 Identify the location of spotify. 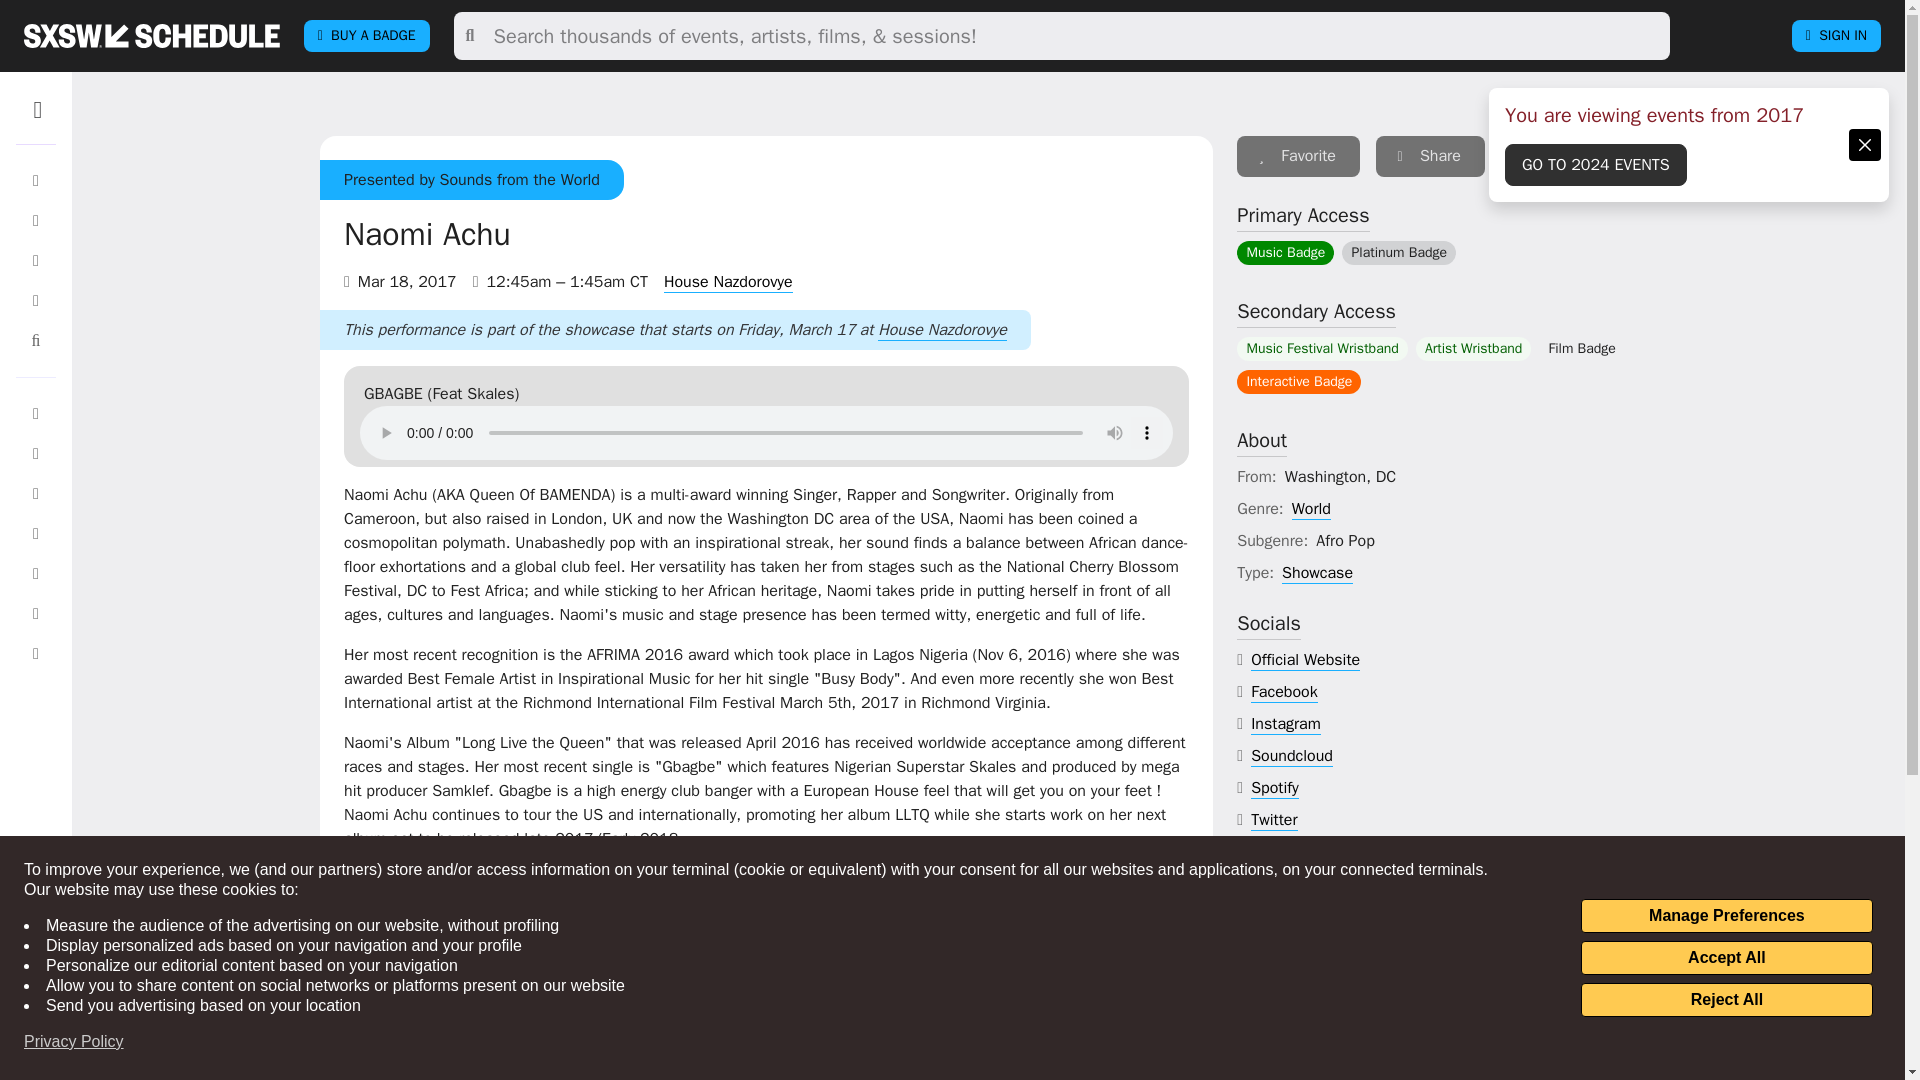
(1275, 788).